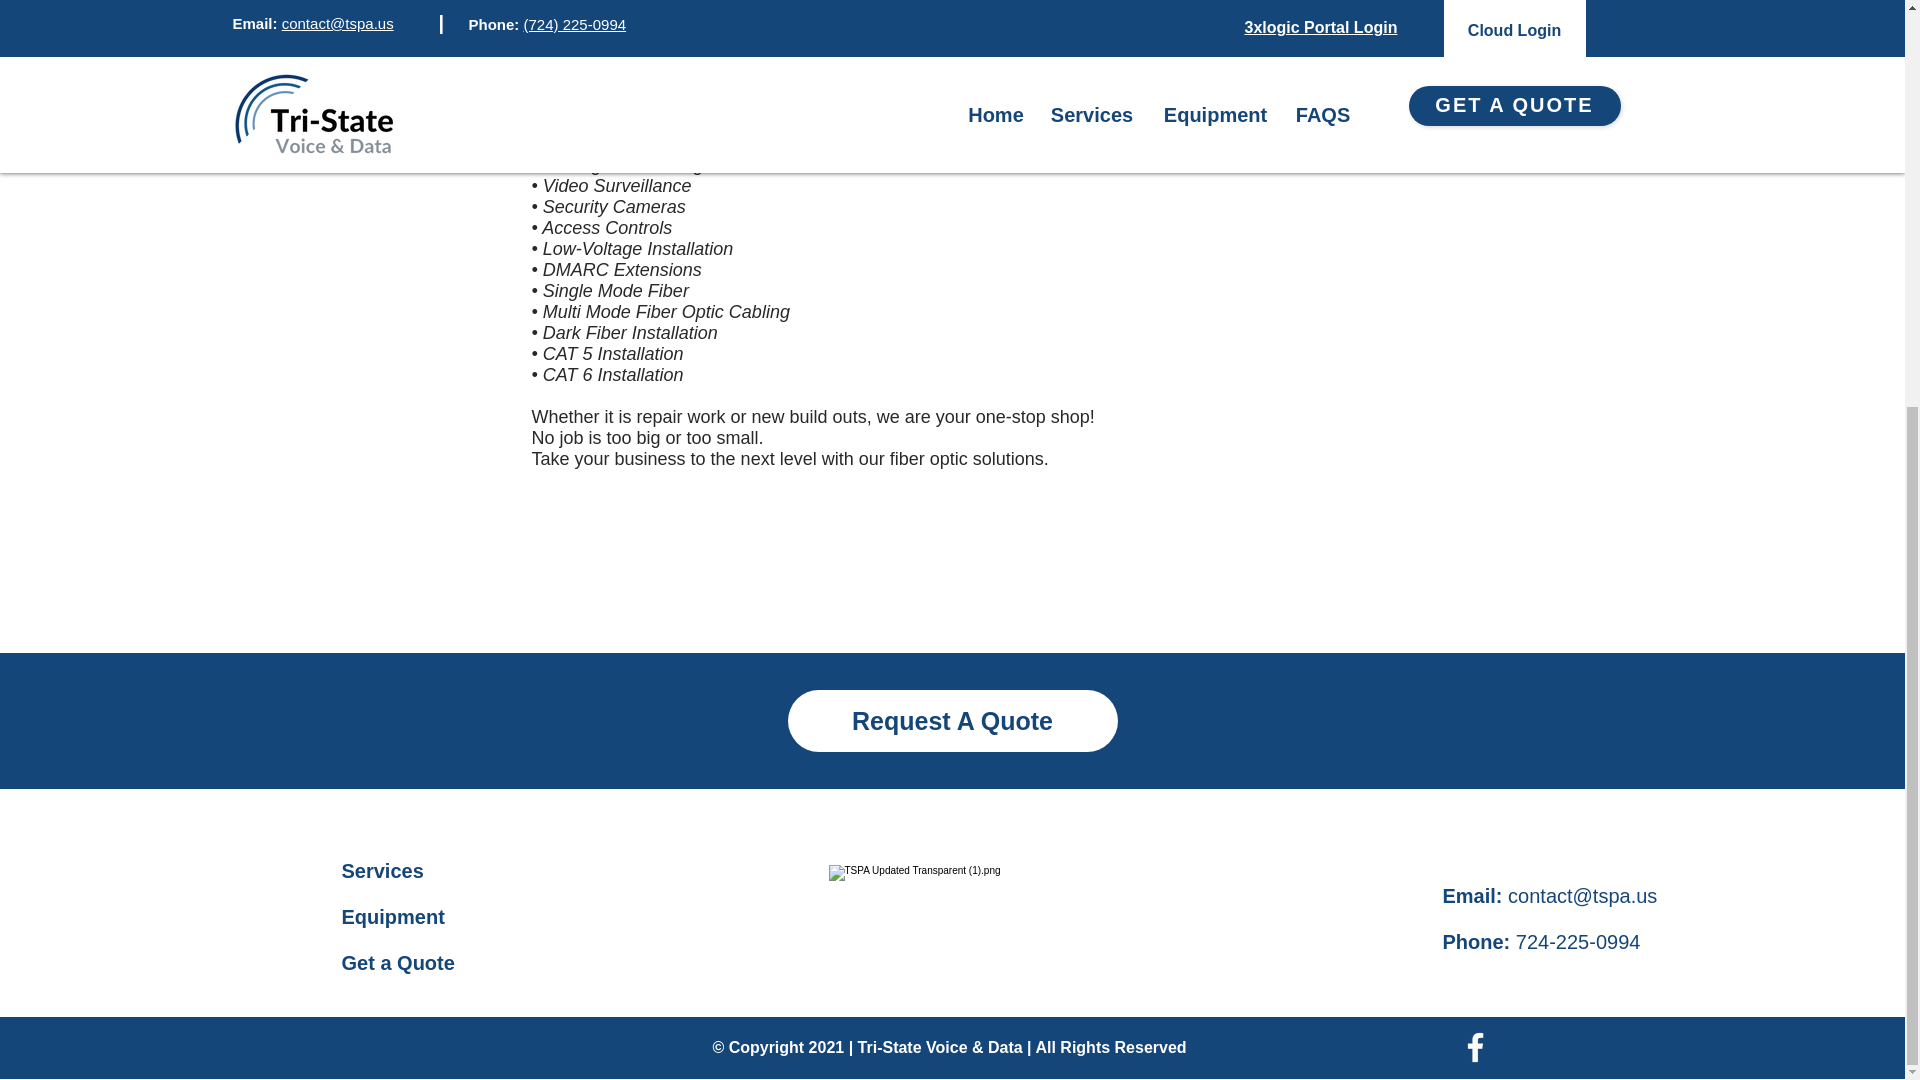 Image resolution: width=1920 pixels, height=1080 pixels. What do you see at coordinates (1578, 941) in the screenshot?
I see `724-225-0994` at bounding box center [1578, 941].